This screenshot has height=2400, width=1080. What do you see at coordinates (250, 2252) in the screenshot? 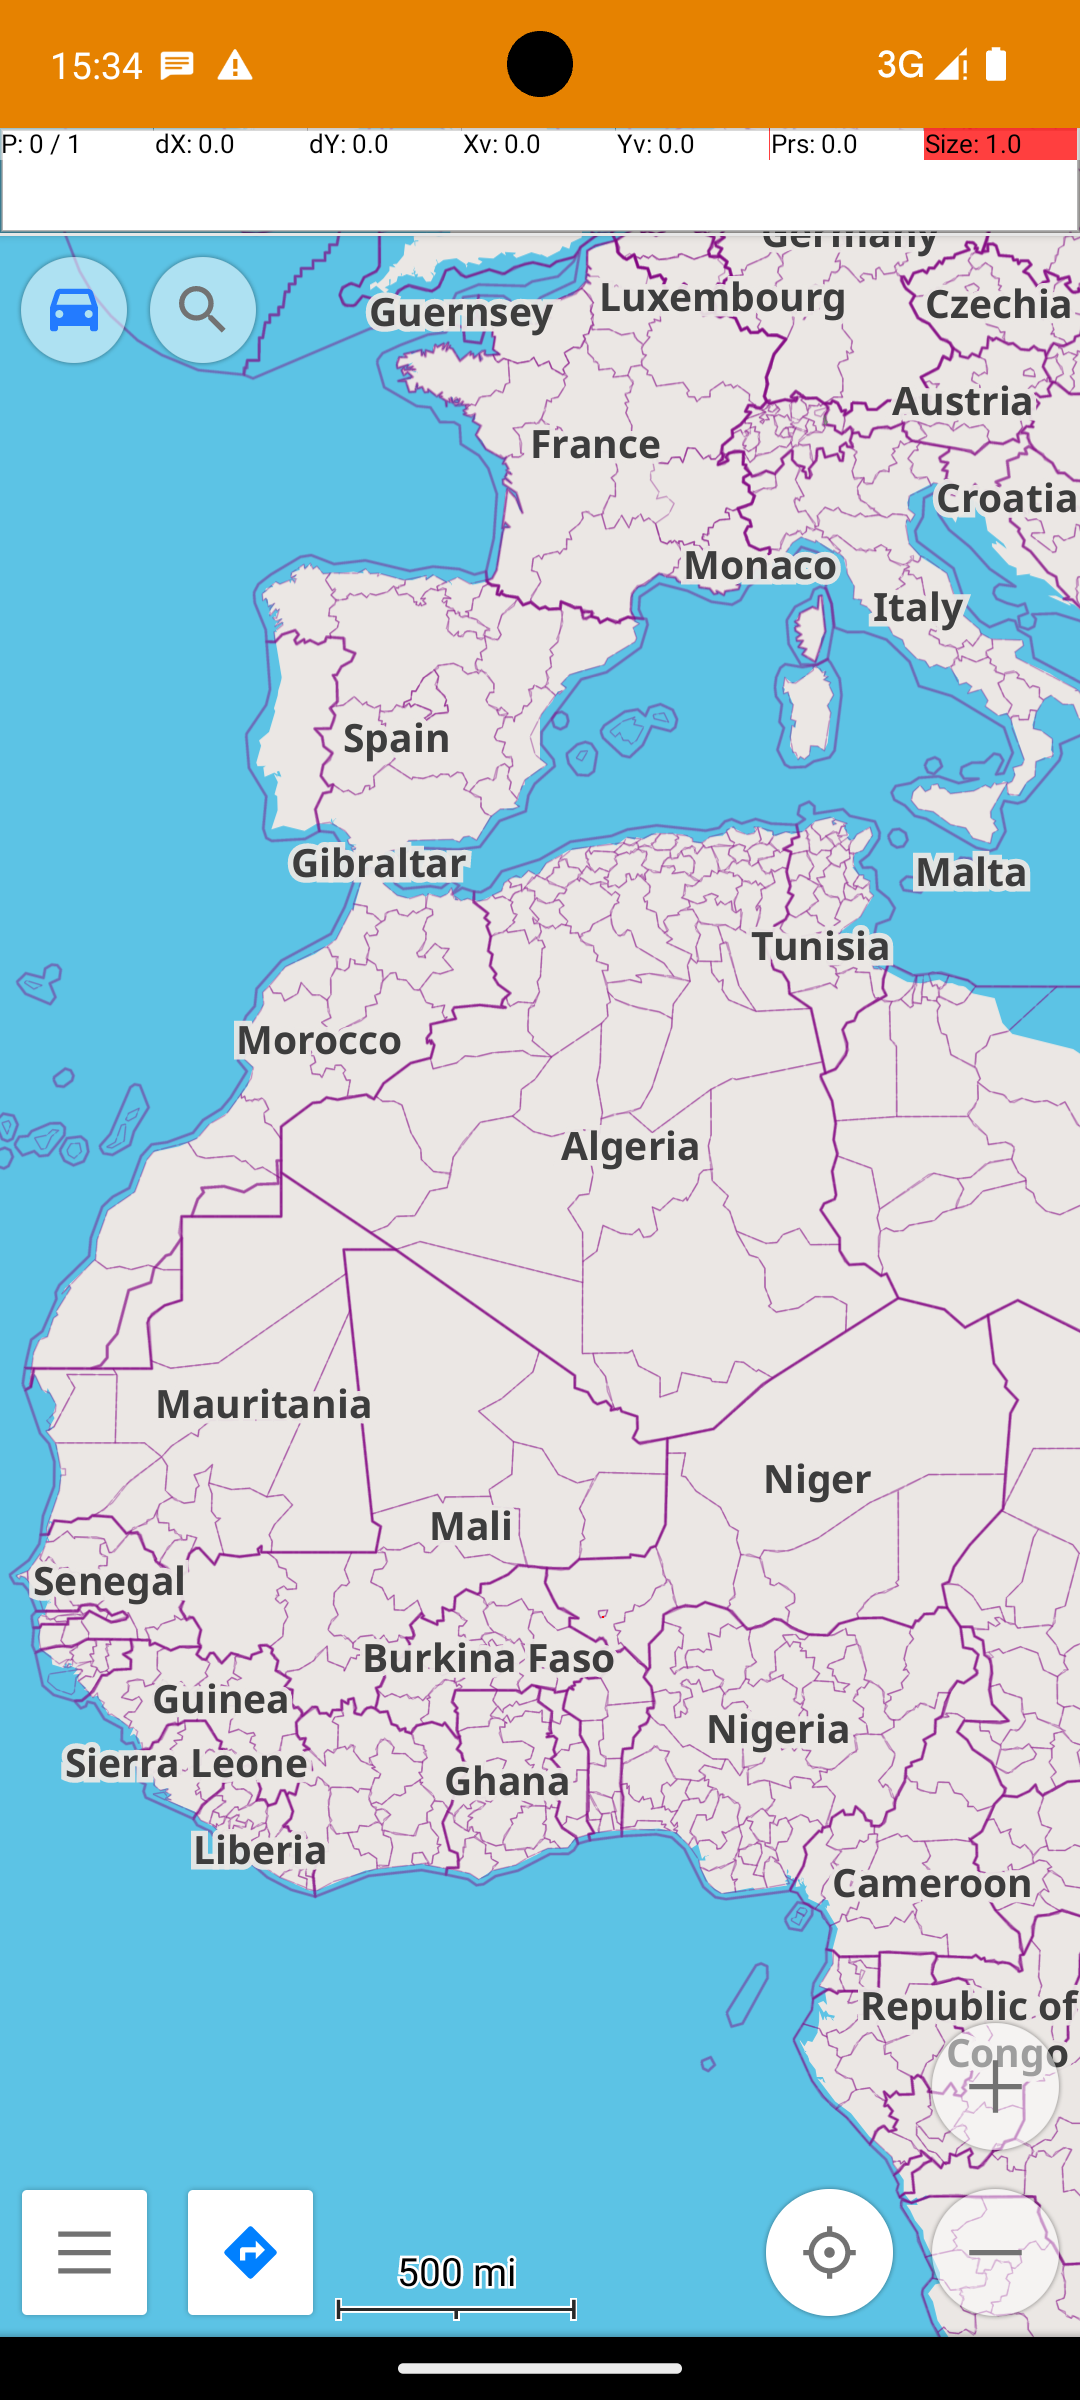
I see `Route` at bounding box center [250, 2252].